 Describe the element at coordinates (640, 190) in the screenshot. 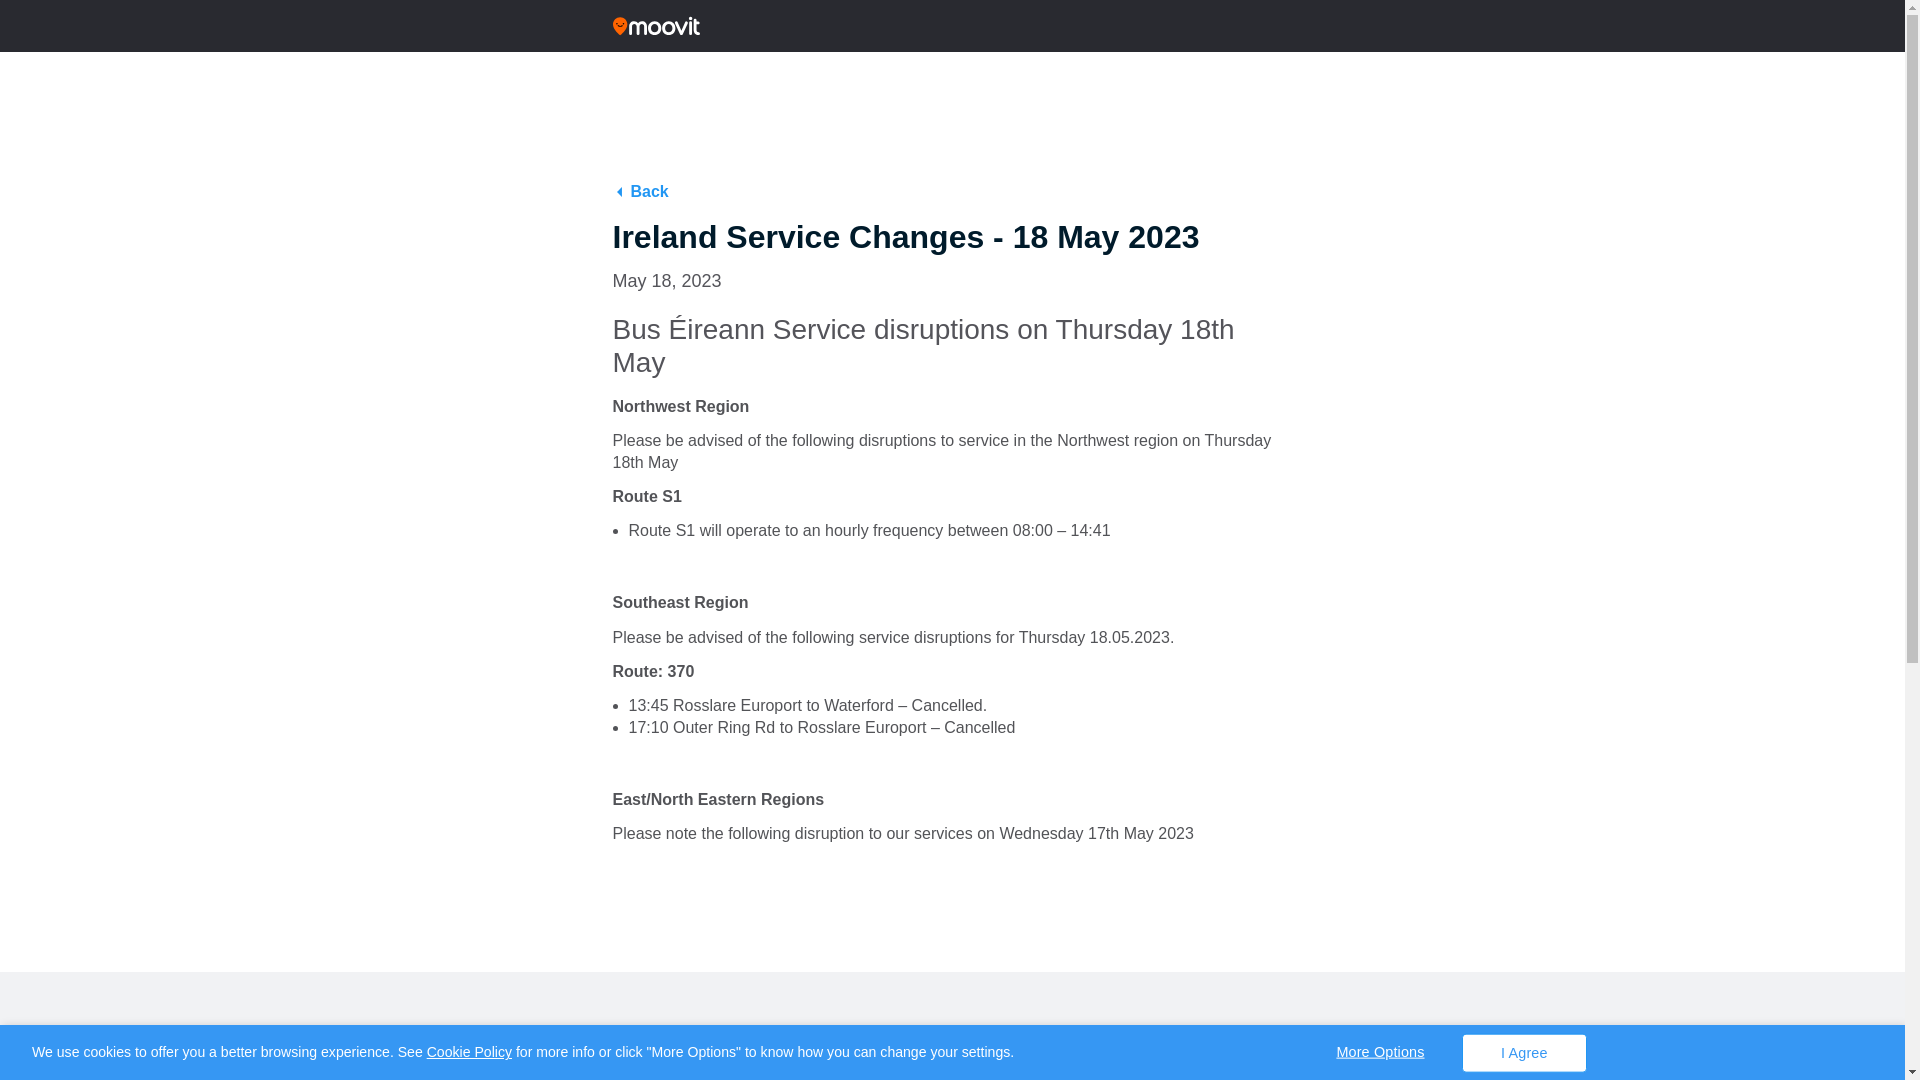

I see `Back` at that location.